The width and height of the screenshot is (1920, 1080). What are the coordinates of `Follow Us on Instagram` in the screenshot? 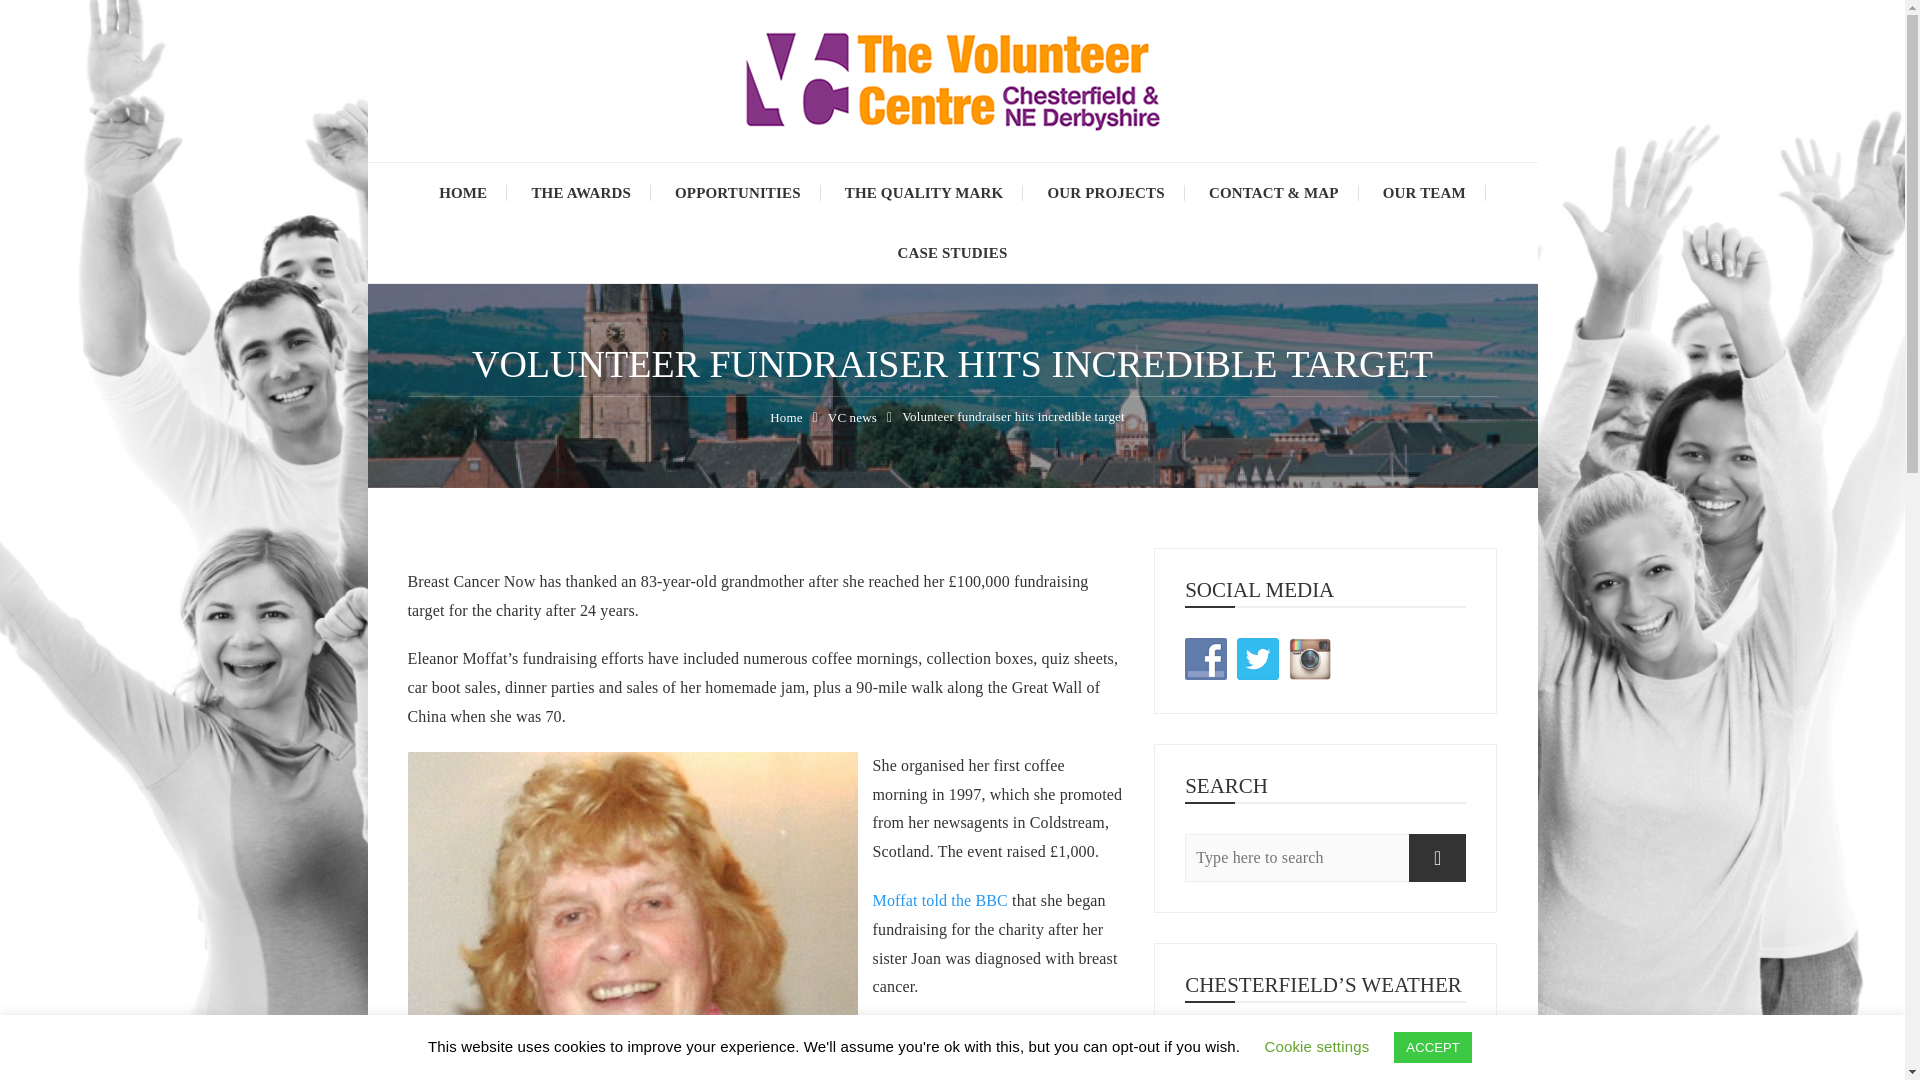 It's located at (1309, 659).